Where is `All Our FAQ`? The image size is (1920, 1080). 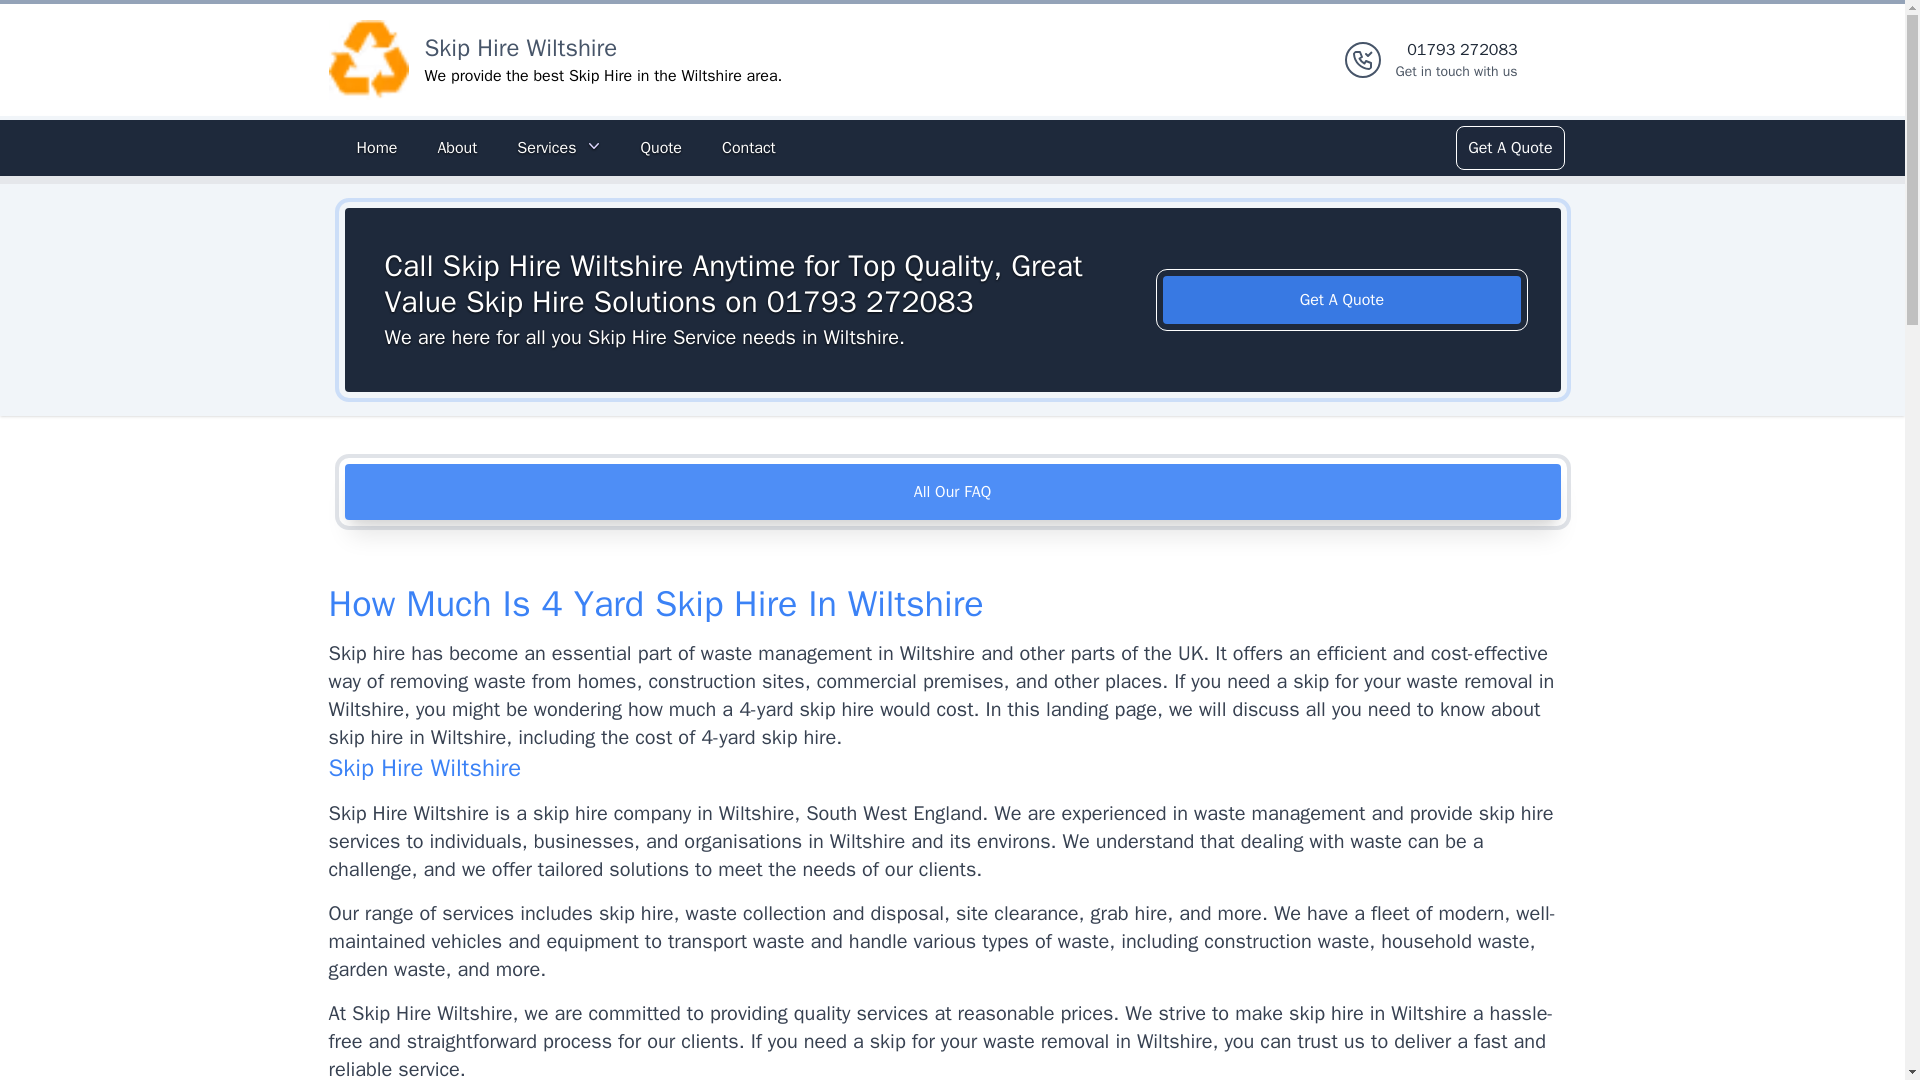 All Our FAQ is located at coordinates (376, 148).